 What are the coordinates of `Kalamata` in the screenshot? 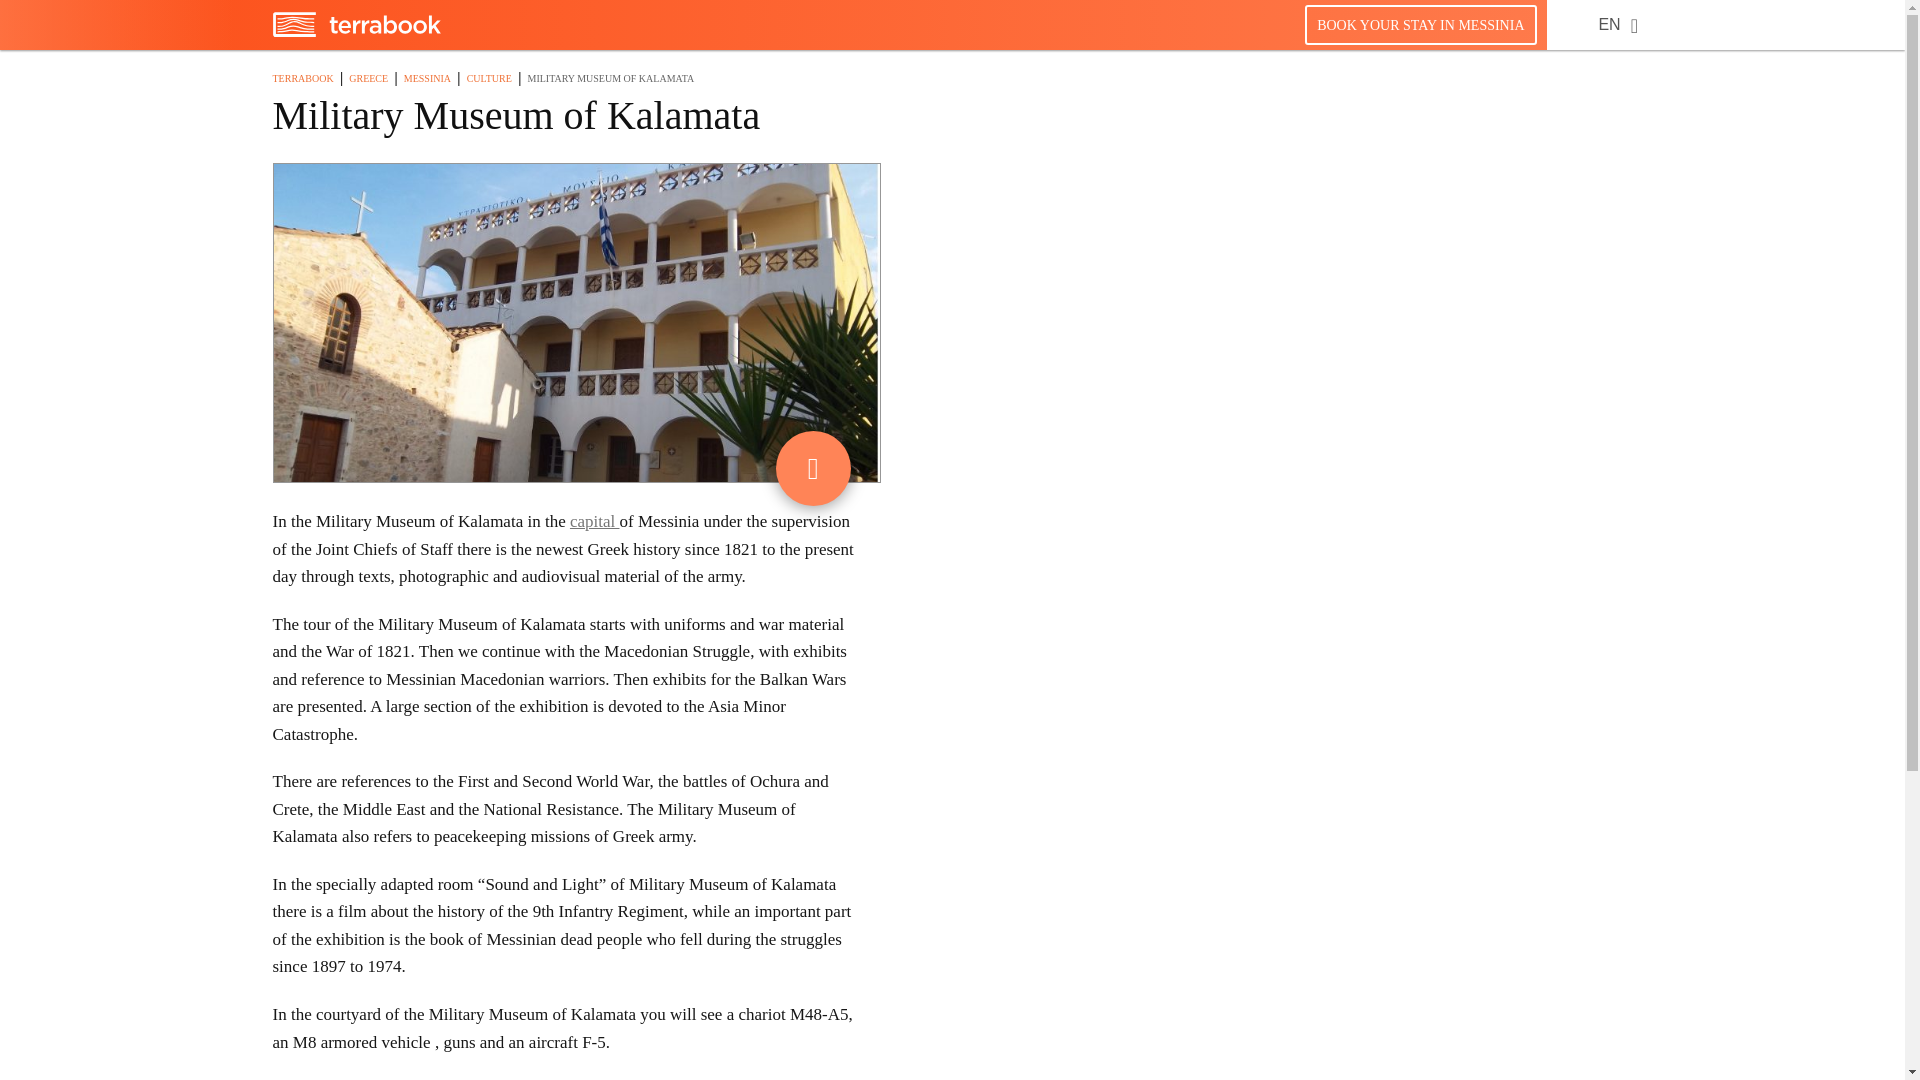 It's located at (595, 521).